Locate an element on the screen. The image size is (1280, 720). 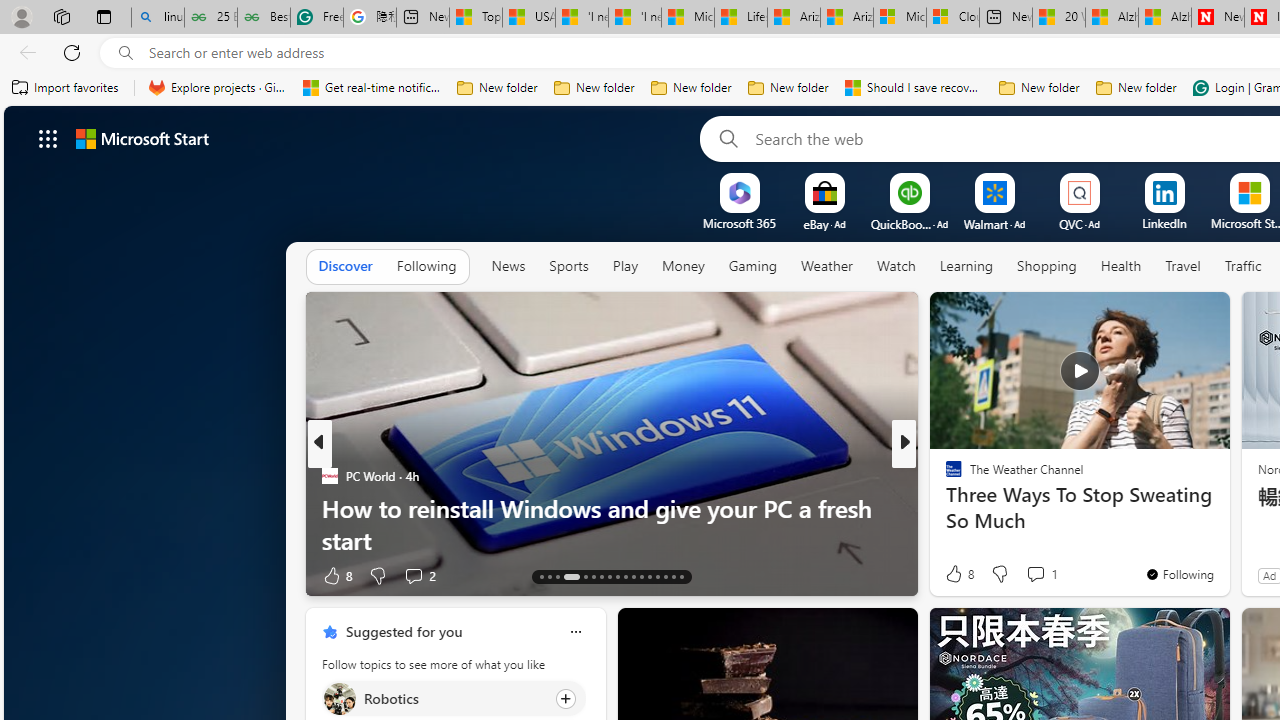
86 Like is located at coordinates (956, 574).